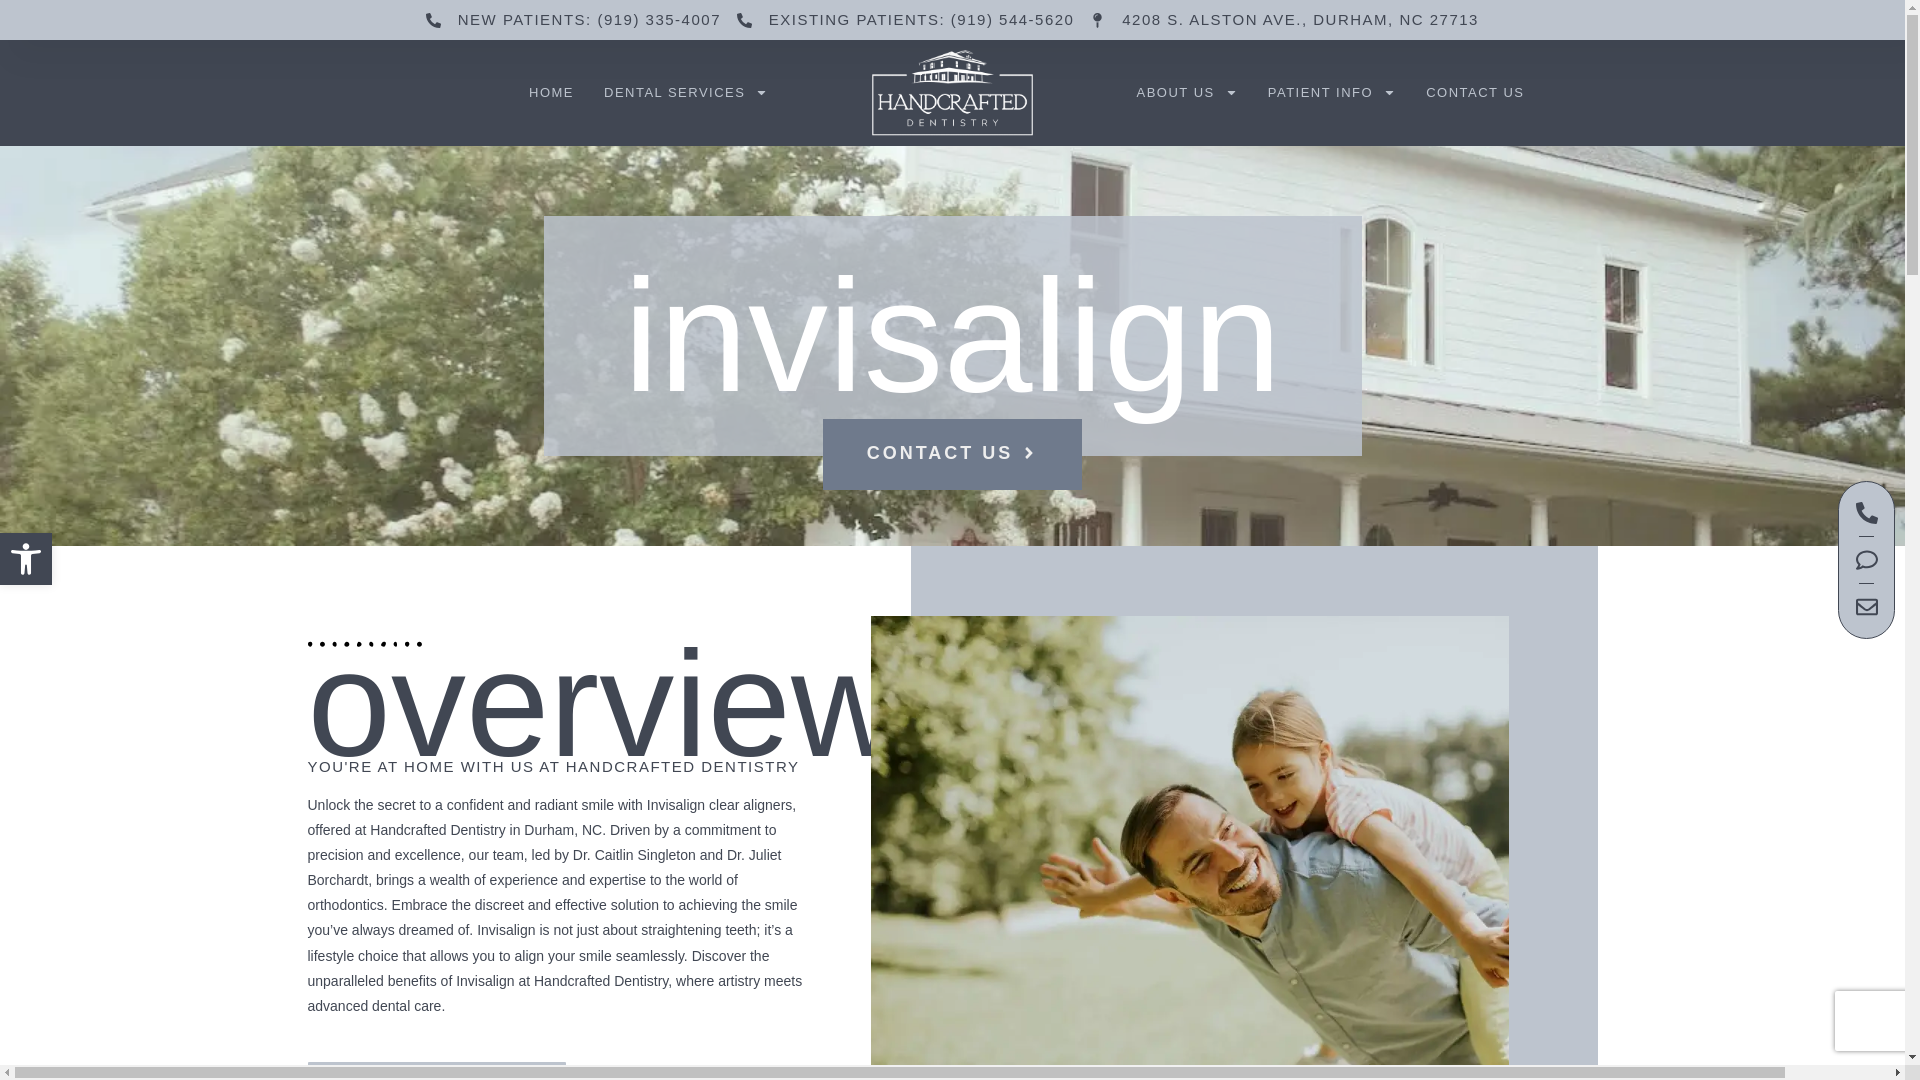  Describe the element at coordinates (552, 92) in the screenshot. I see `HOME` at that location.